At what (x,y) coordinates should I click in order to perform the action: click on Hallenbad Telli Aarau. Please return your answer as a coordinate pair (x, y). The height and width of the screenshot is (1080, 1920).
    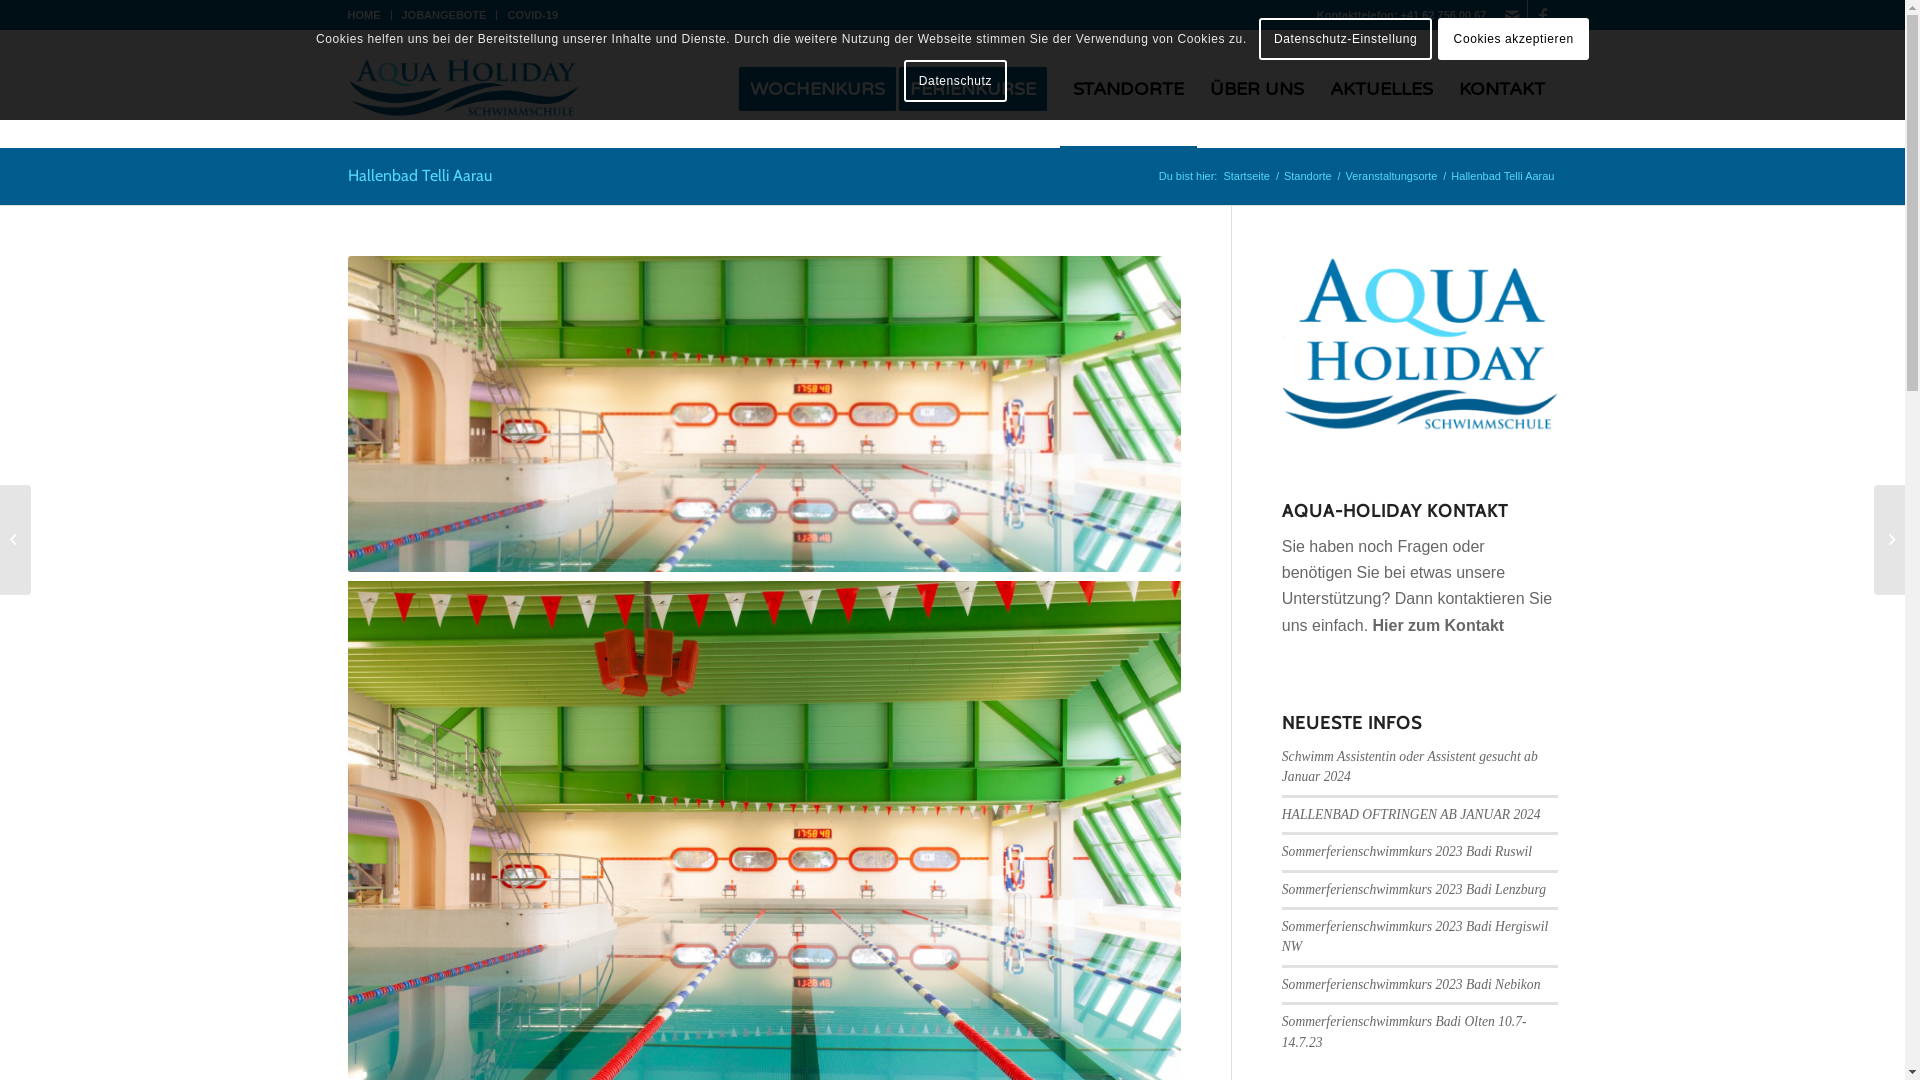
    Looking at the image, I should click on (420, 176).